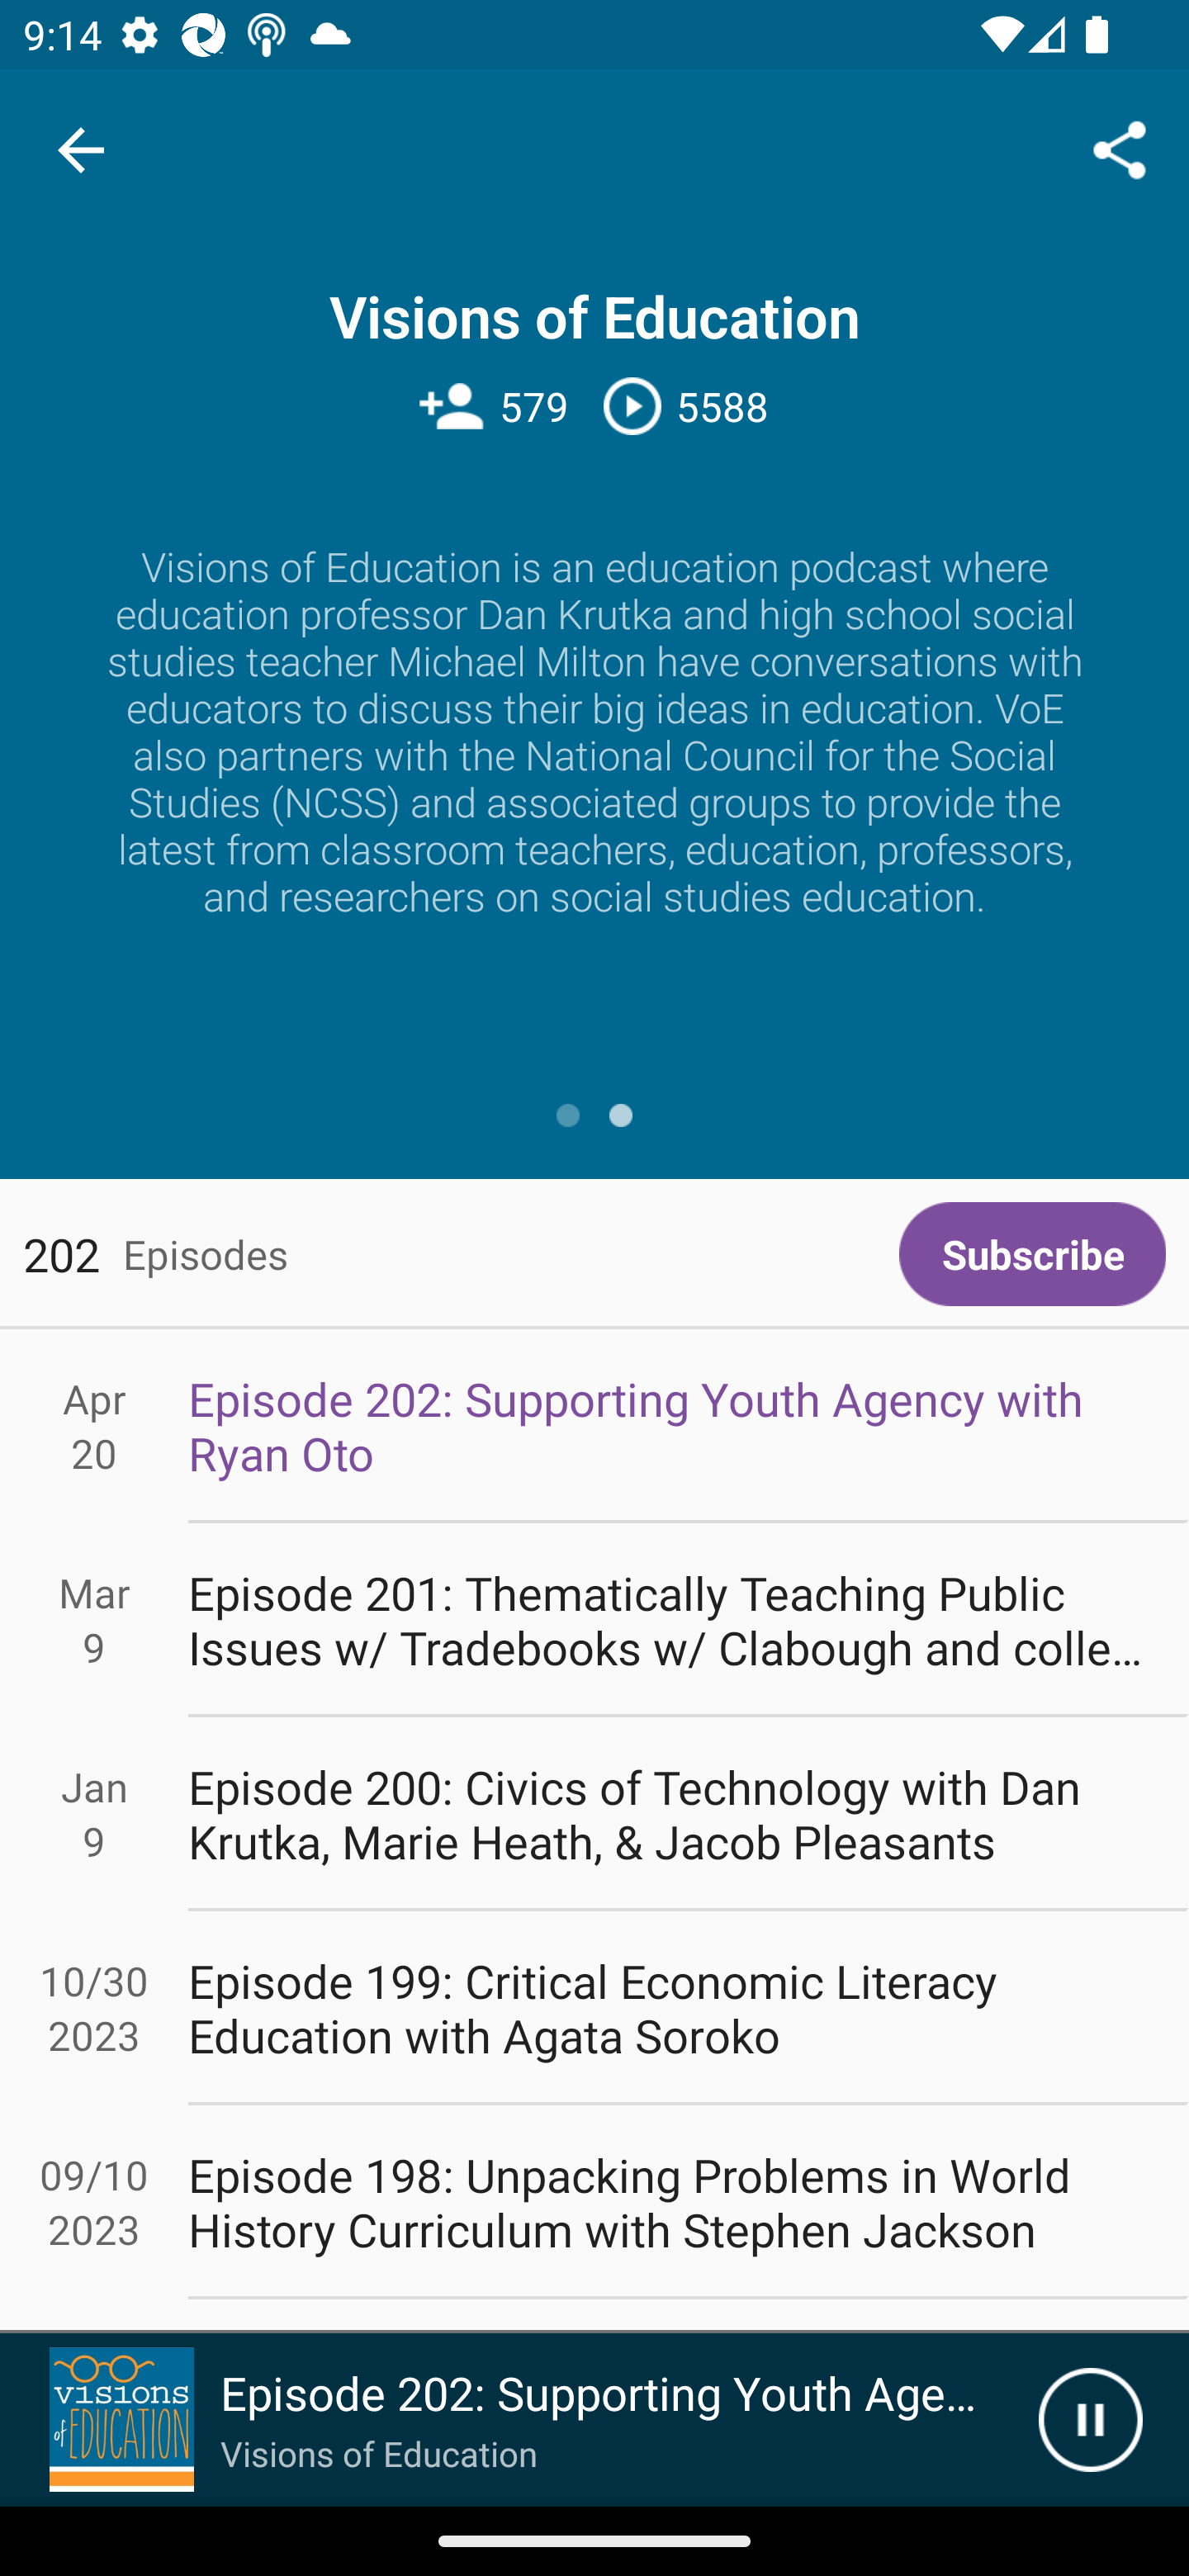  Describe the element at coordinates (1032, 1254) in the screenshot. I see `Subscribe` at that location.